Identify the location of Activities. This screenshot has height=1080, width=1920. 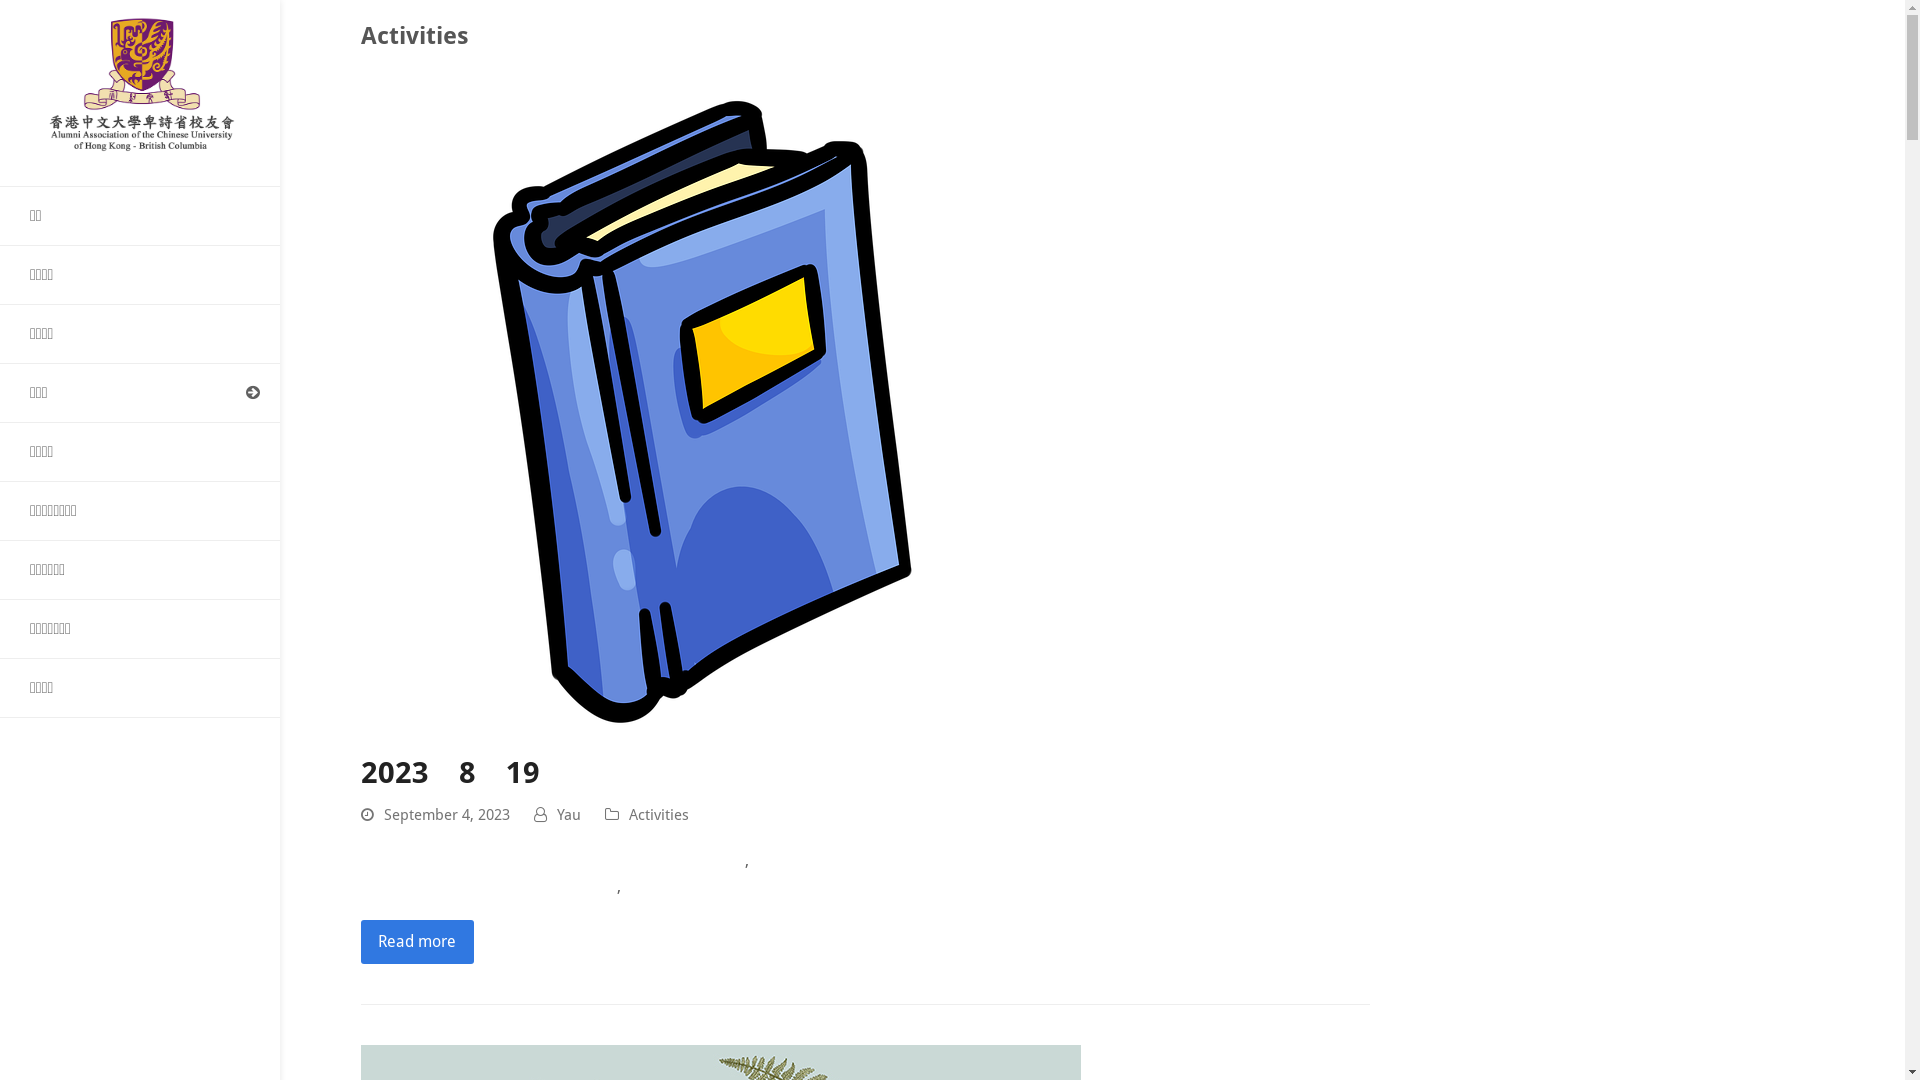
(659, 815).